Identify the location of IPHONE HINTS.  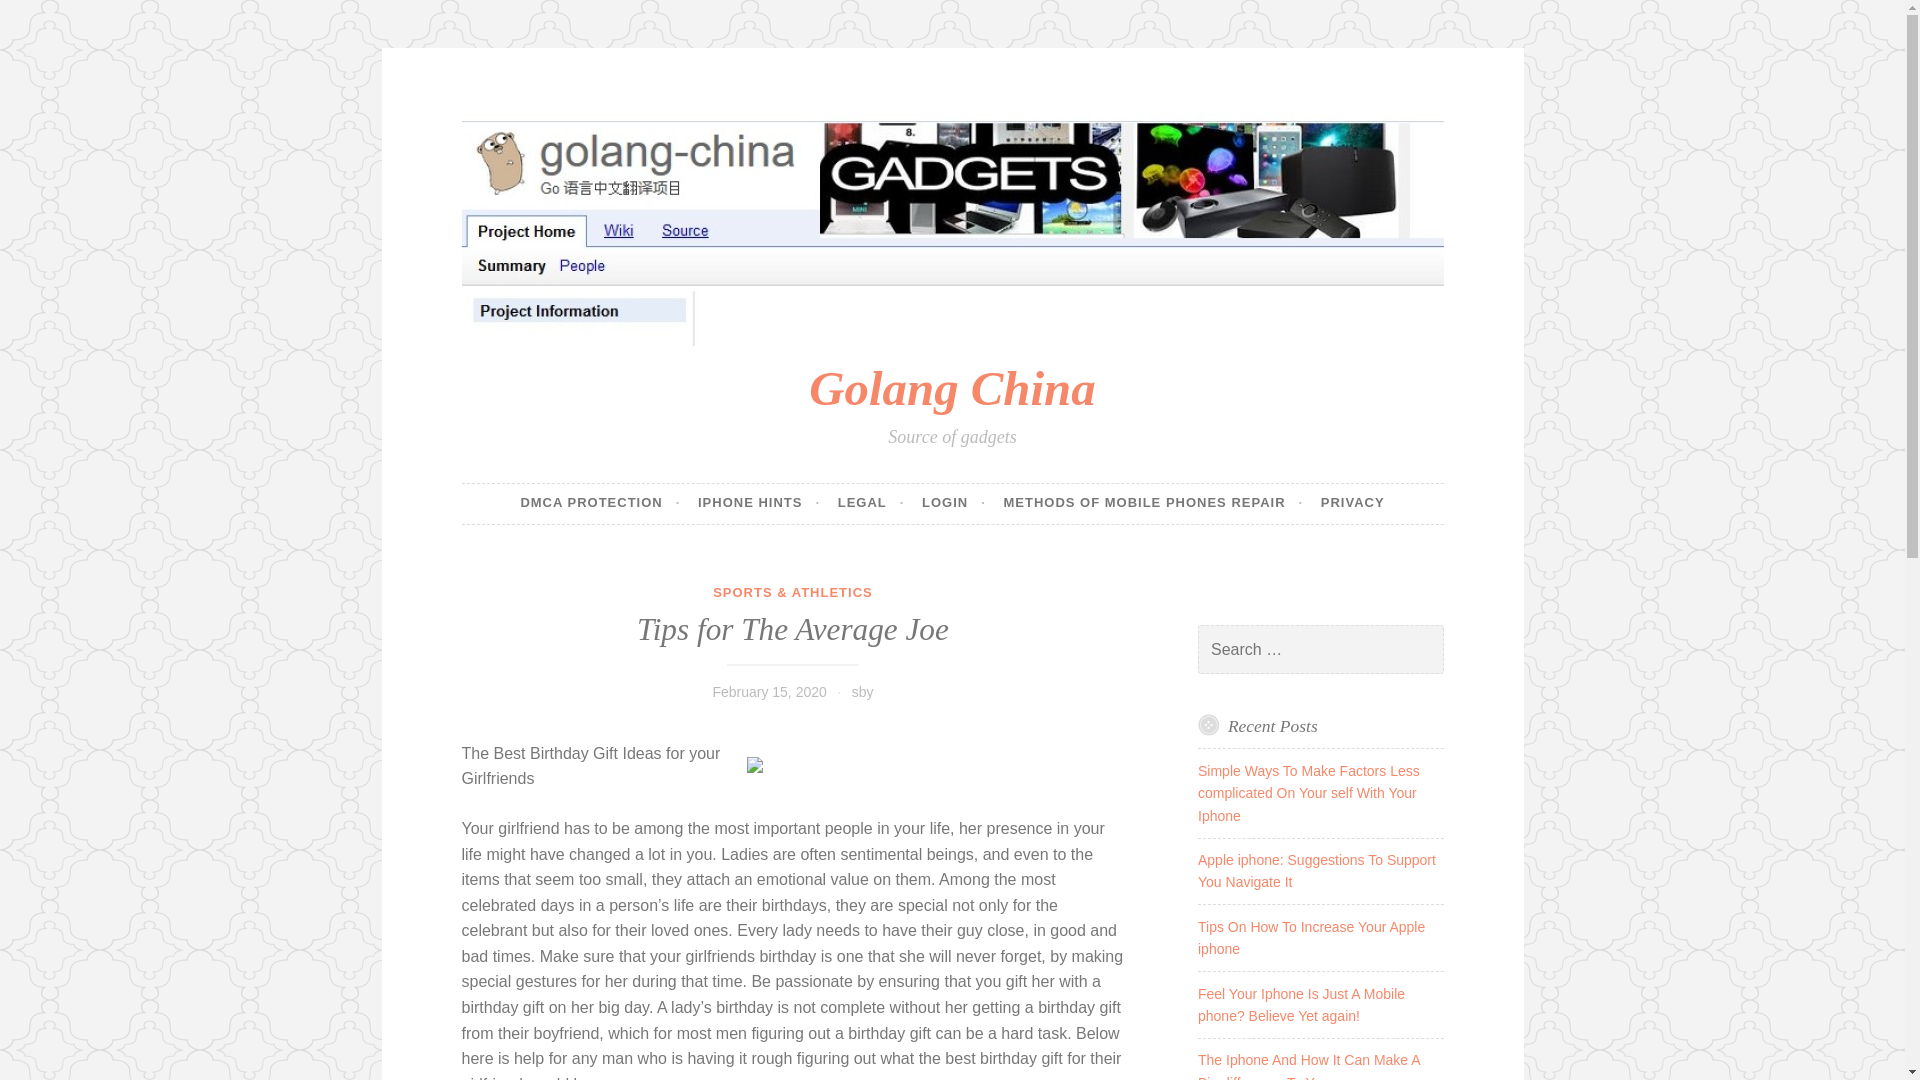
(758, 503).